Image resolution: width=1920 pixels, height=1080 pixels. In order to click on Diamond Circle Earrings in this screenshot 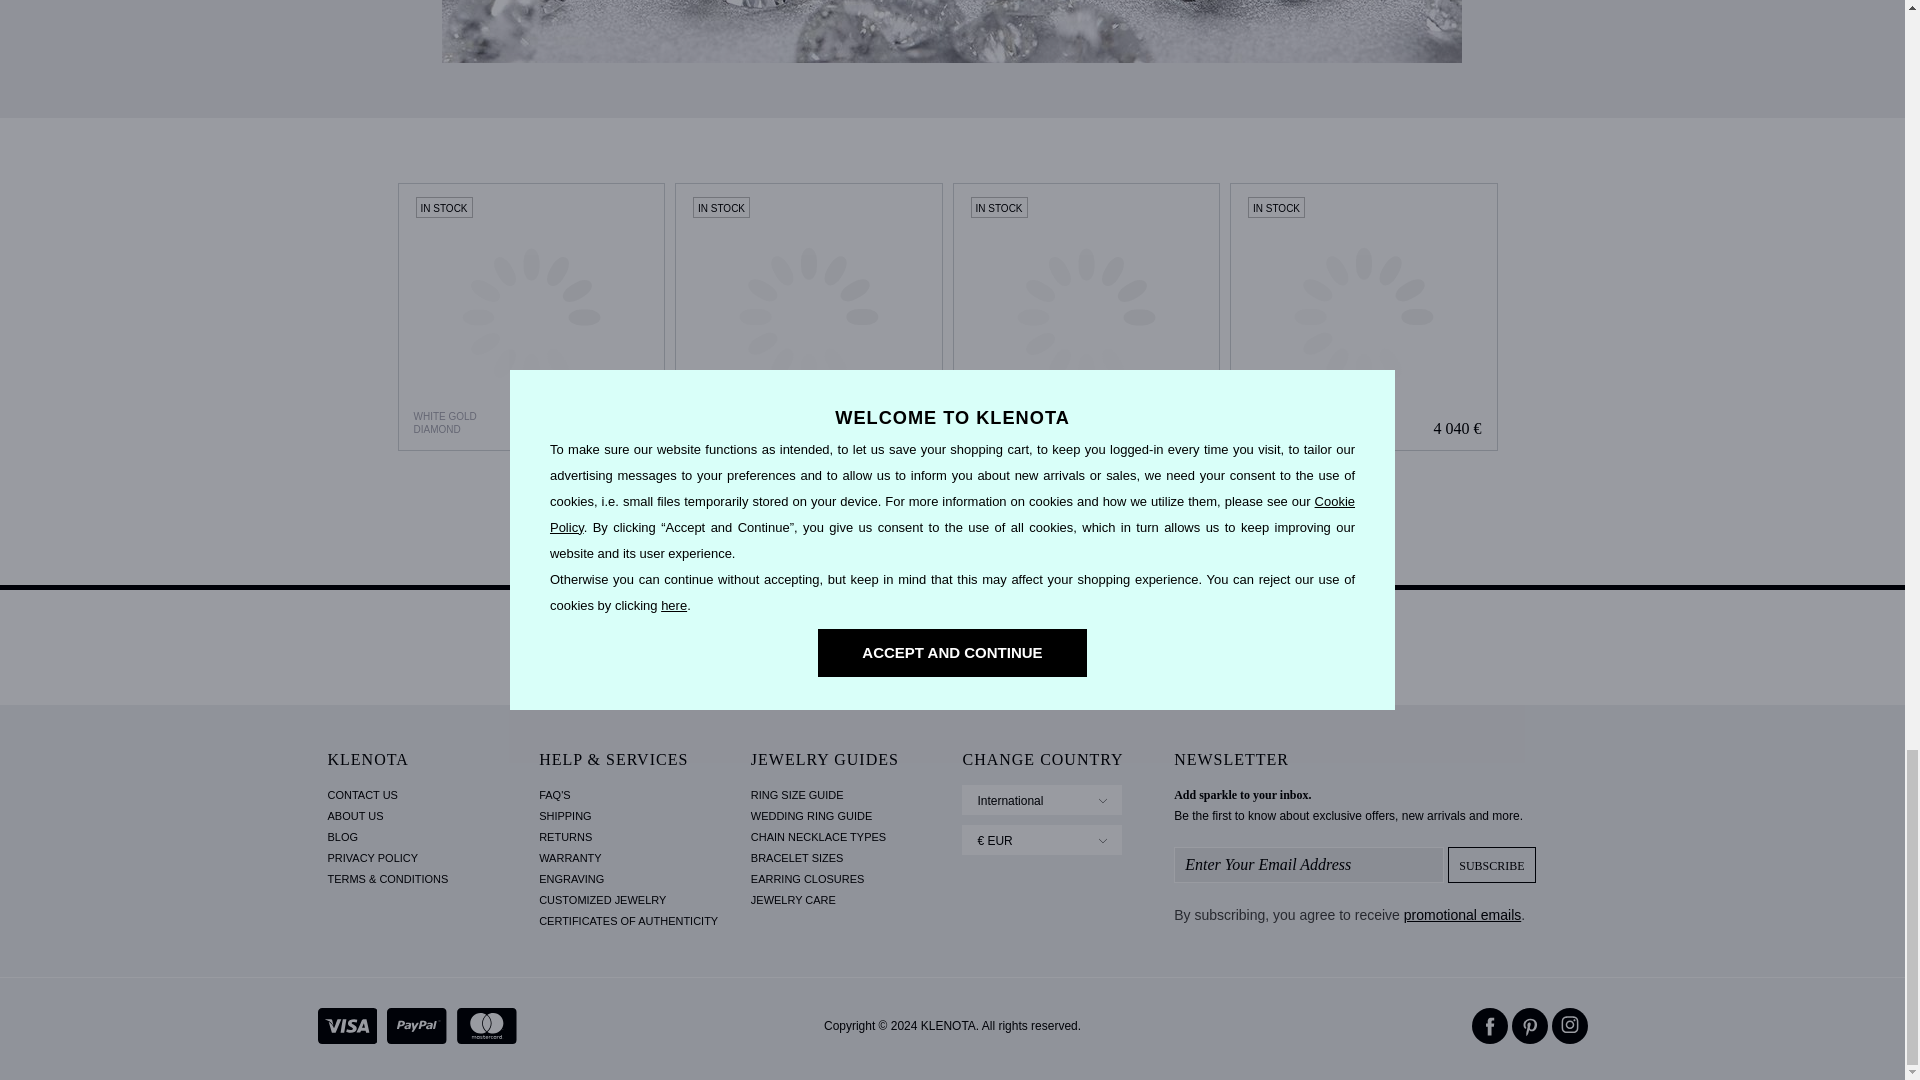, I will do `click(532, 316)`.